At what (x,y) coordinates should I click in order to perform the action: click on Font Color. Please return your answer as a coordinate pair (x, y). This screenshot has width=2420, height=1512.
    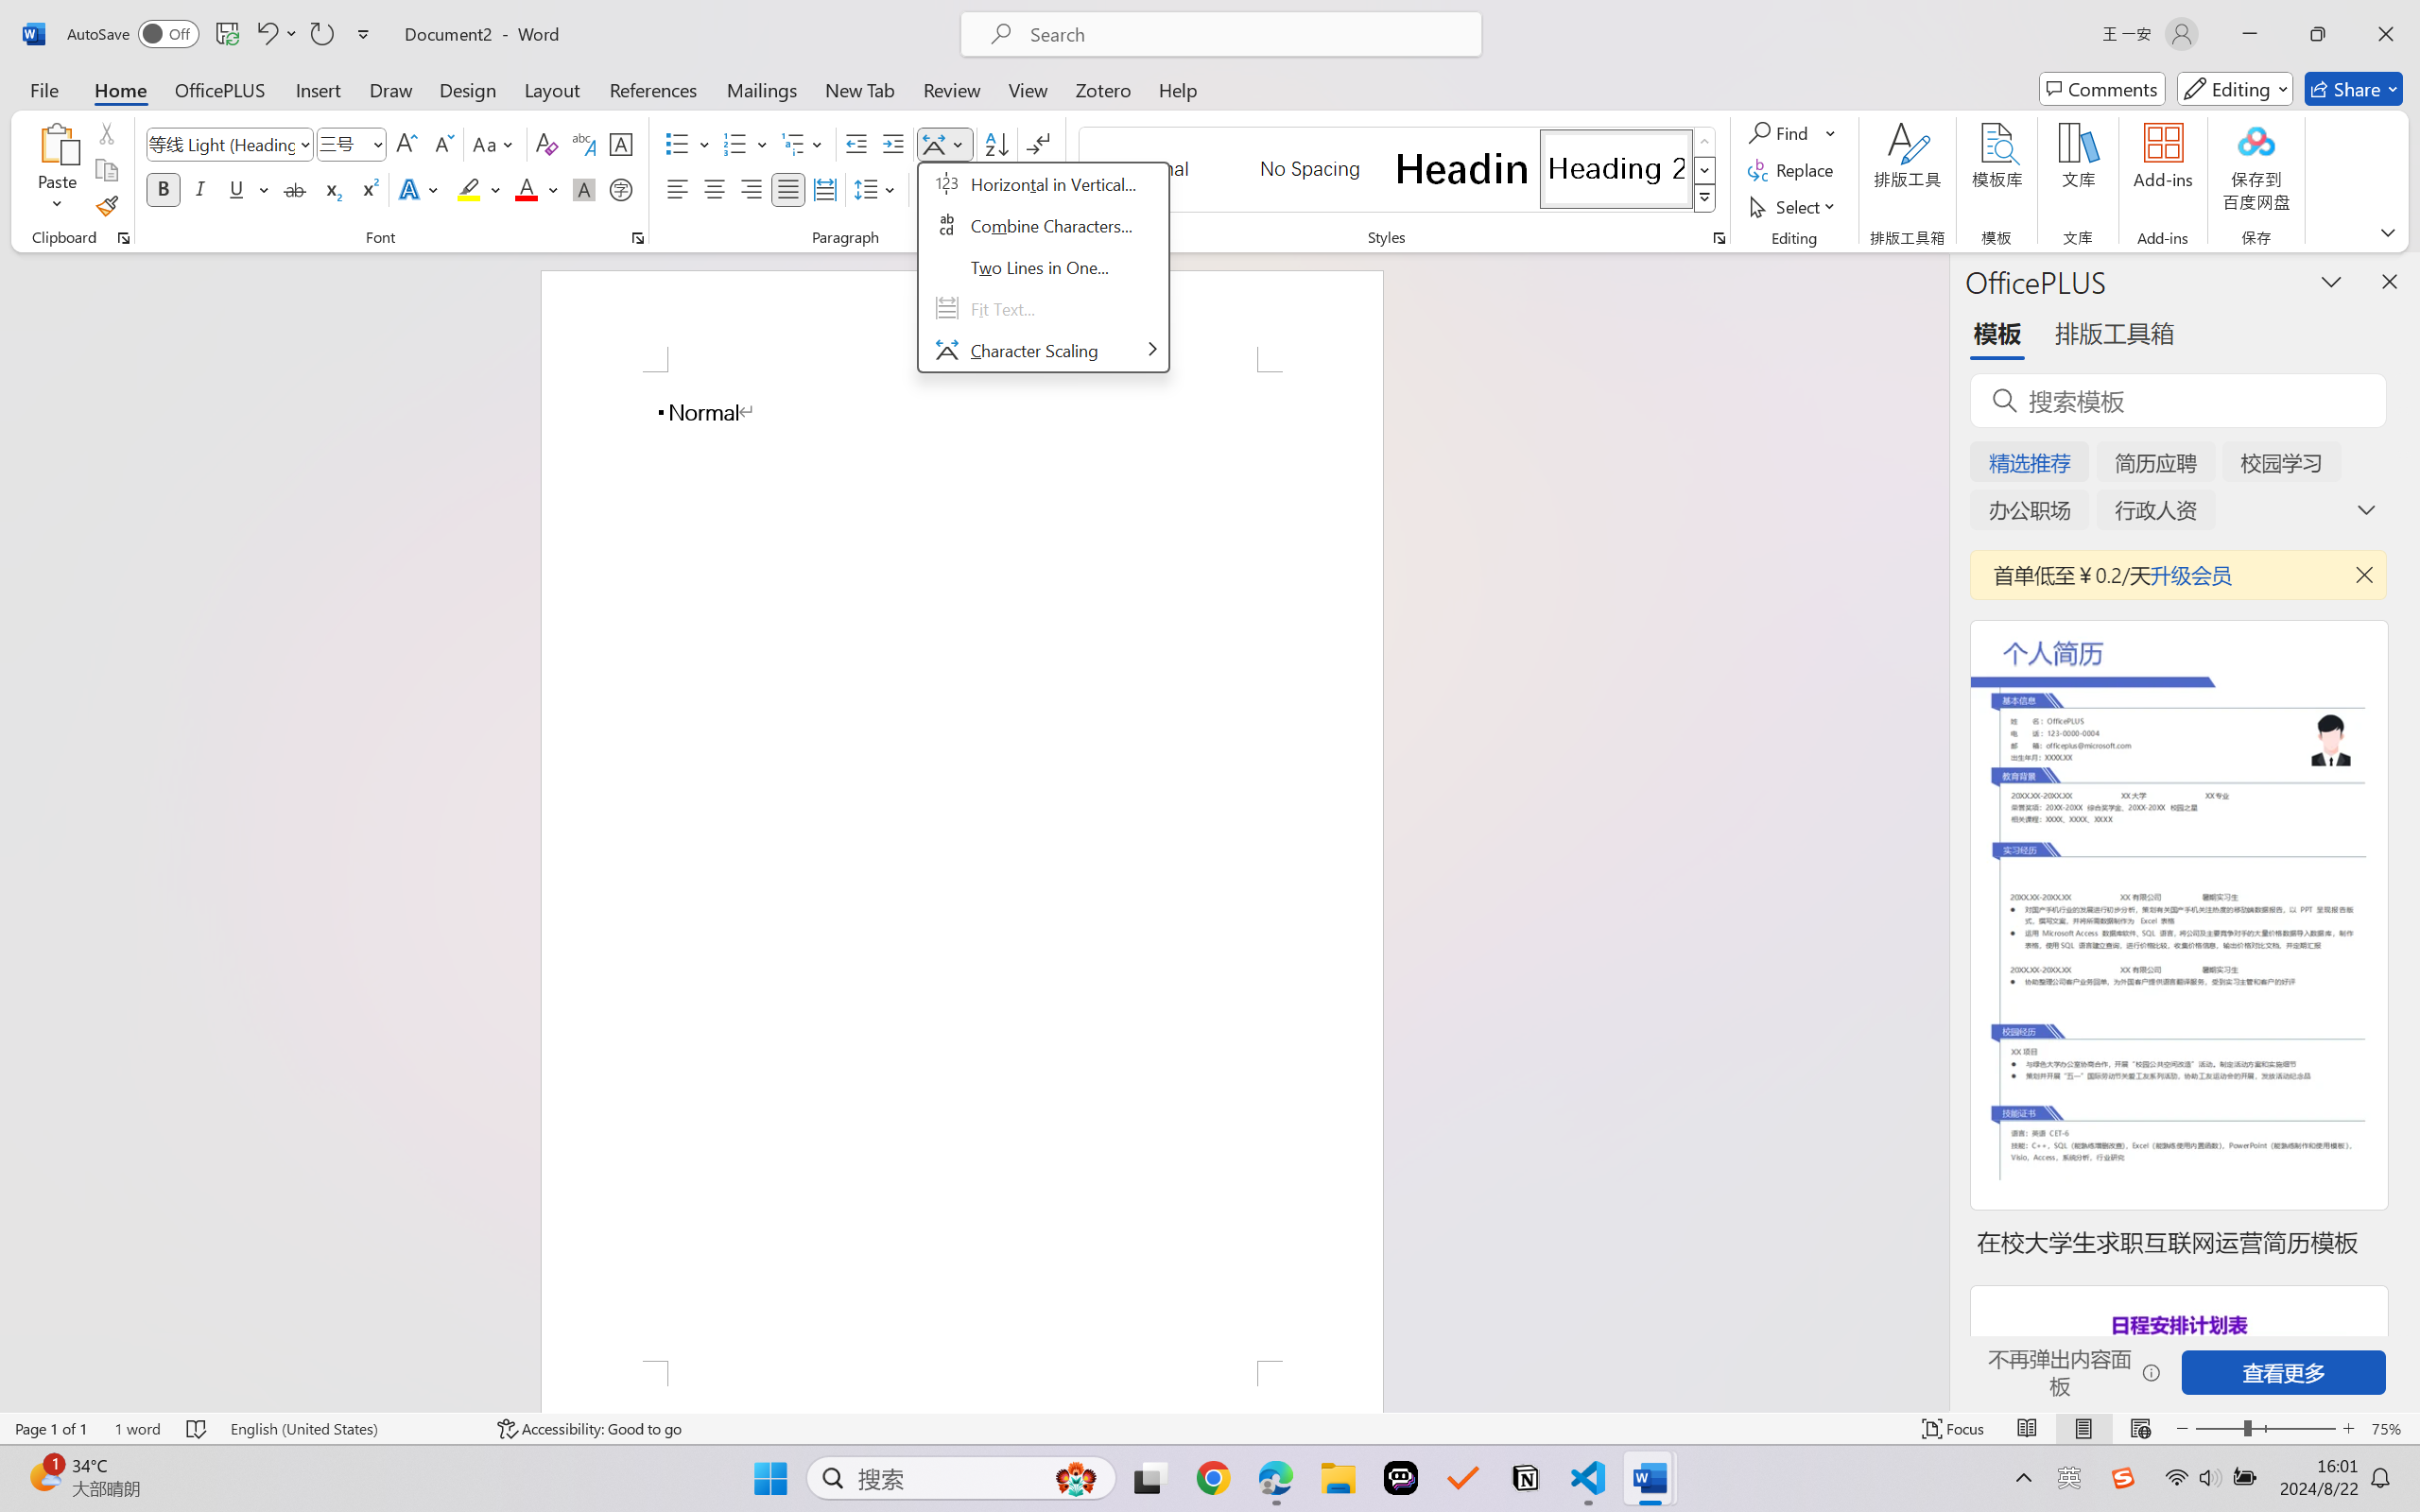
    Looking at the image, I should click on (537, 189).